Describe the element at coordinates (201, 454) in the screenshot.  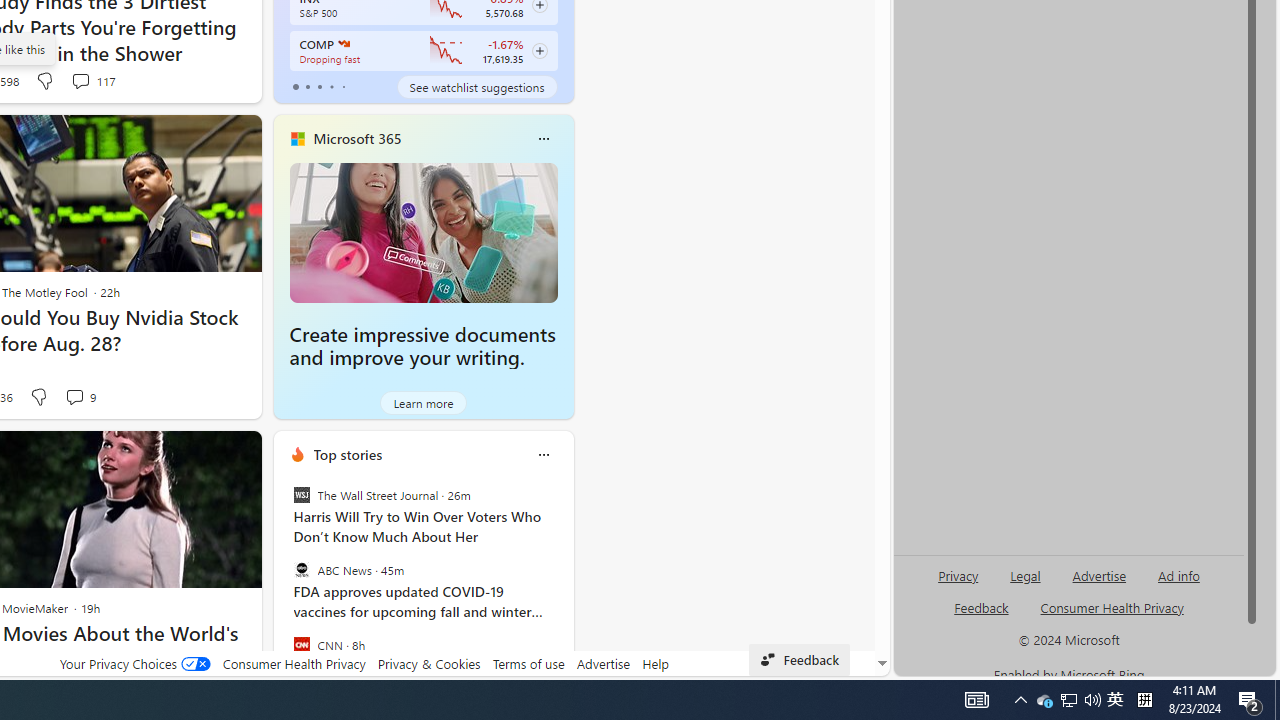
I see `Hide this story` at that location.